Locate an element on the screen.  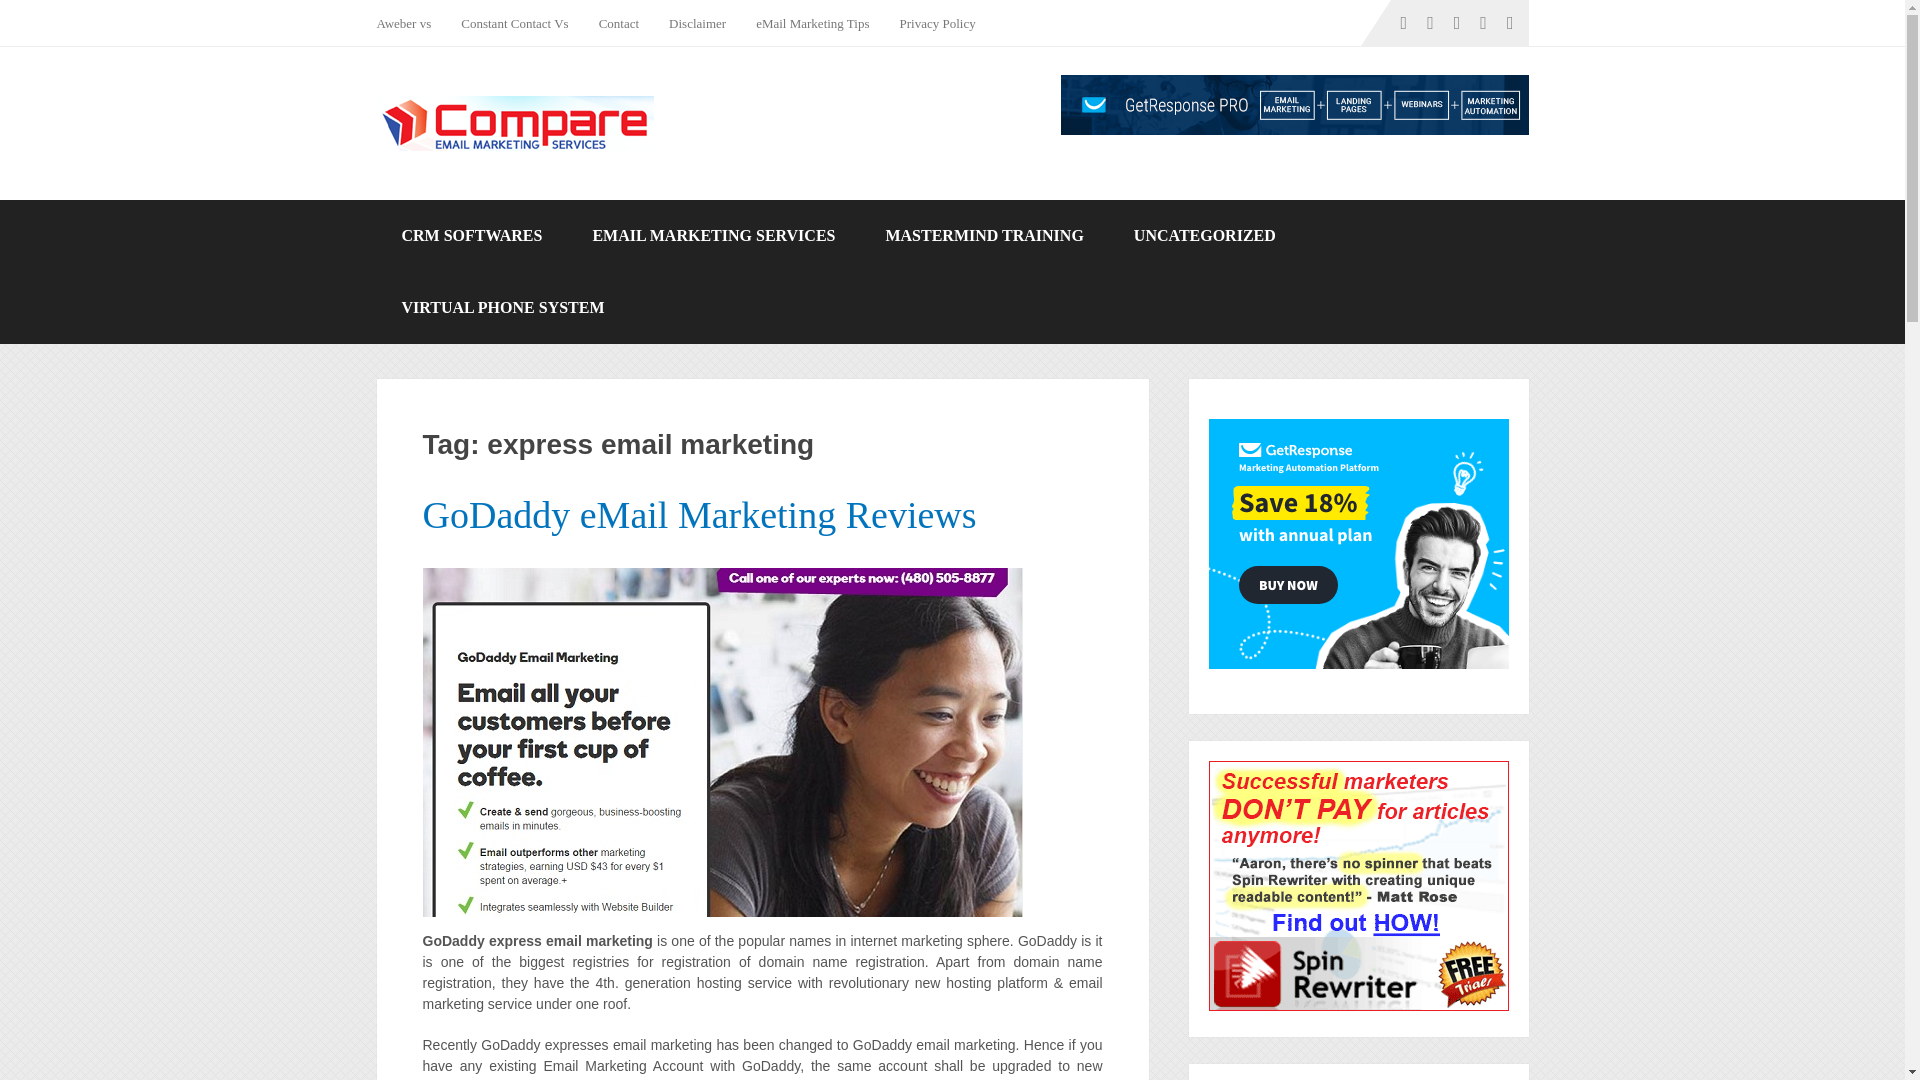
CRM SOFTWARES is located at coordinates (471, 236).